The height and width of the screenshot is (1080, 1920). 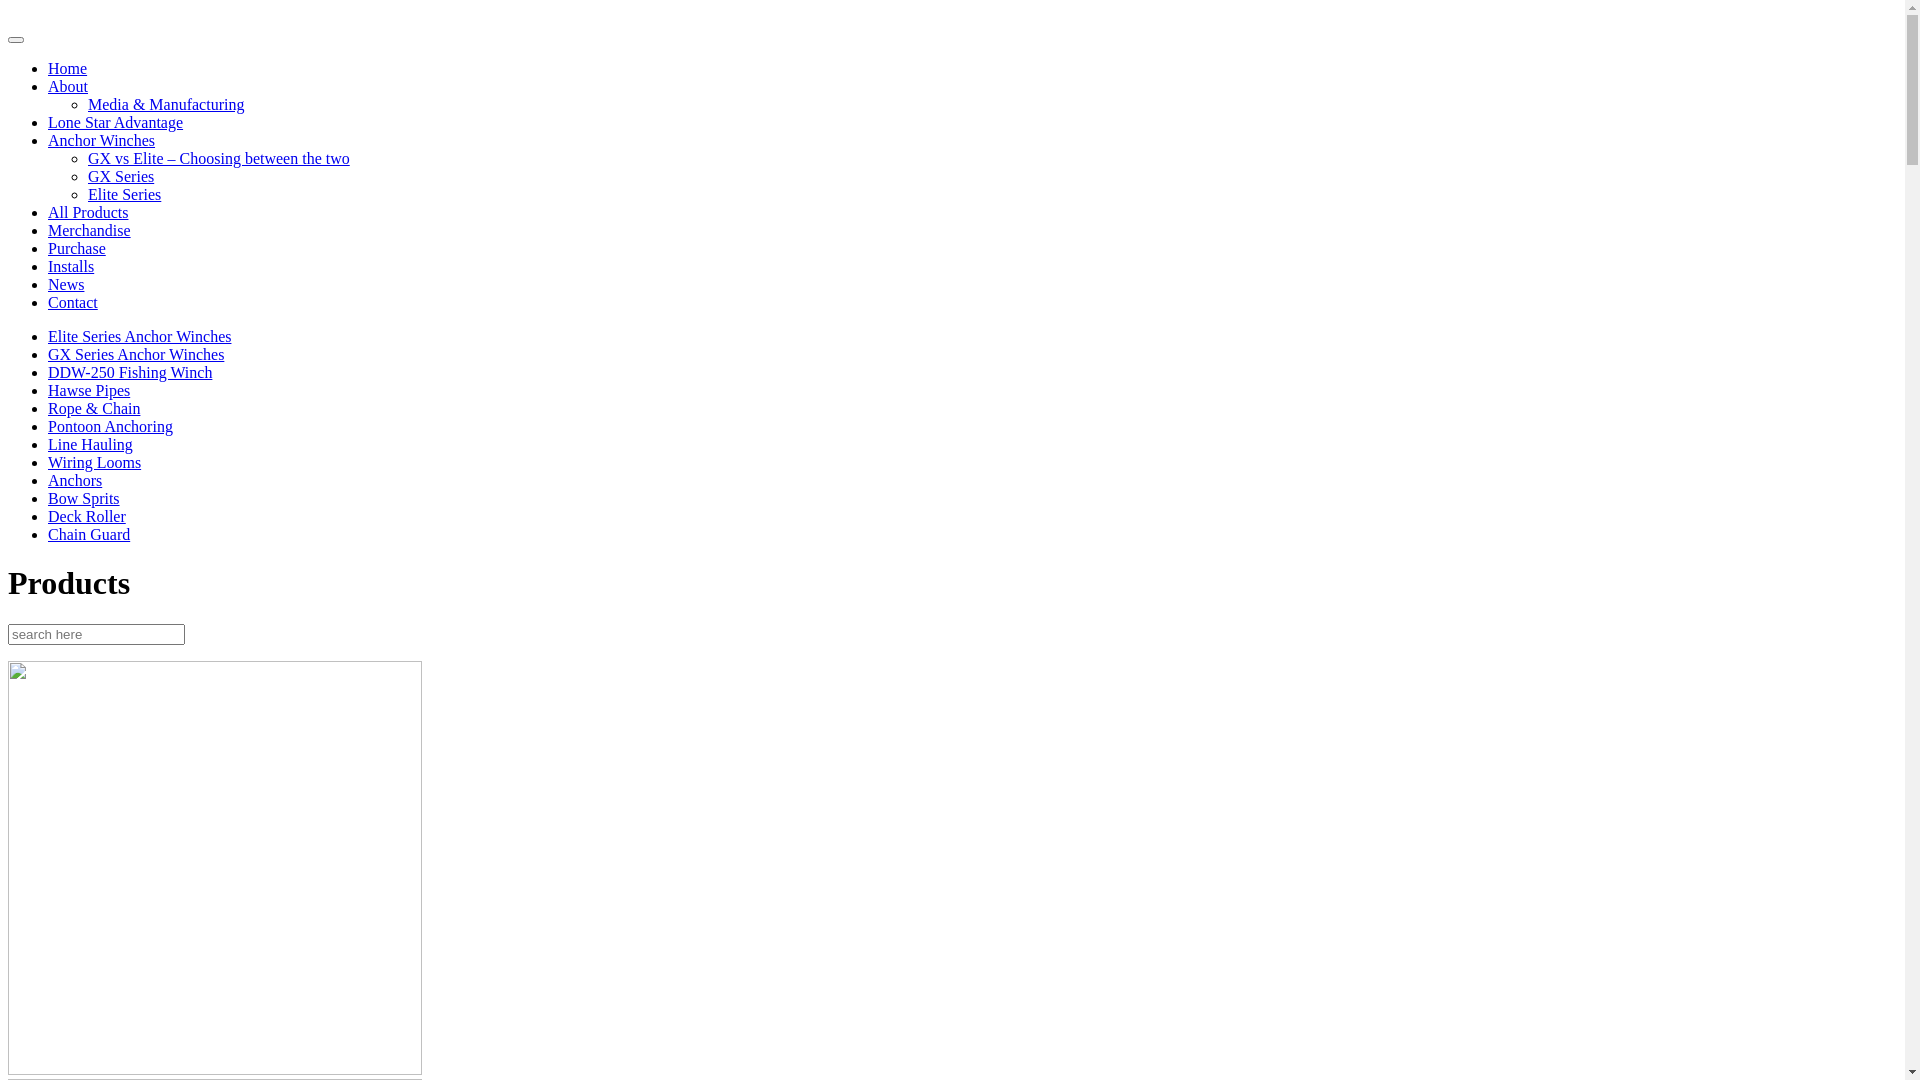 I want to click on Purchase, so click(x=77, y=248).